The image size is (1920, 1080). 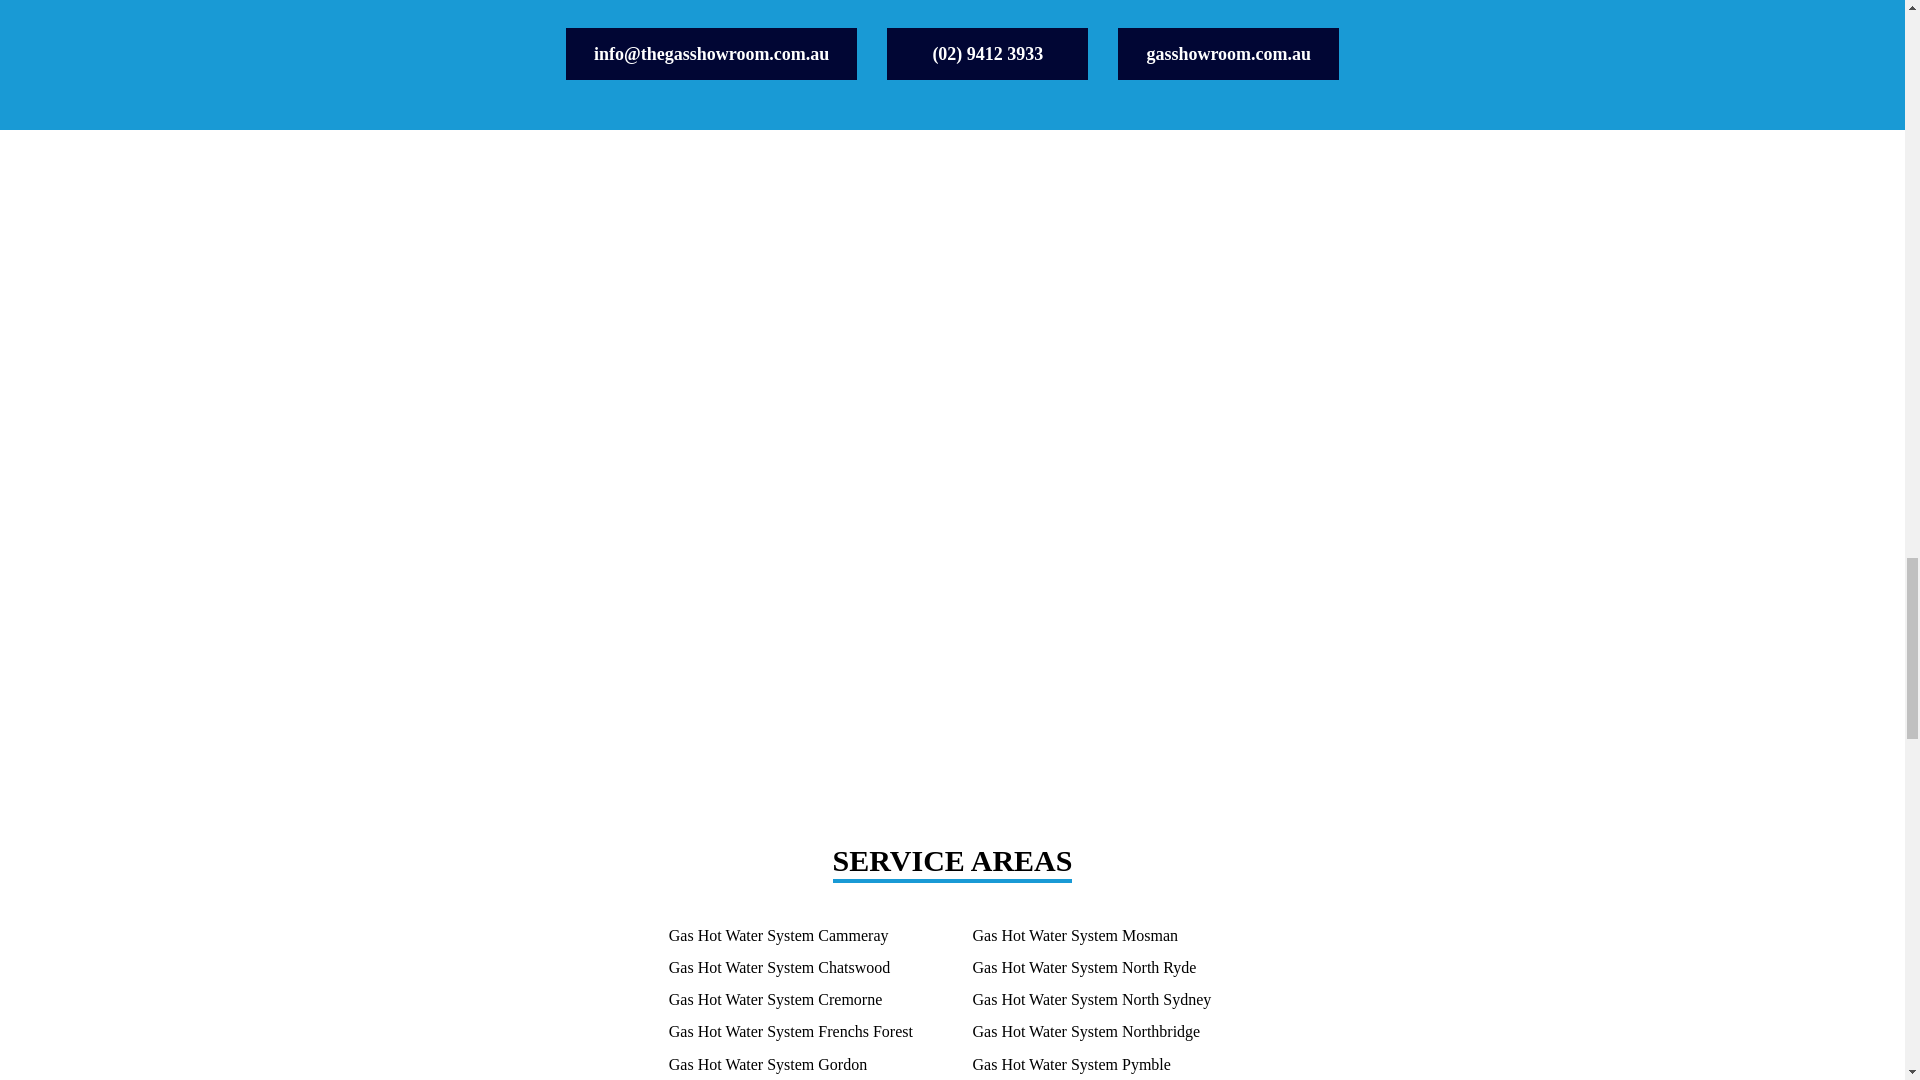 I want to click on Gas Hot Water System Pymble, so click(x=1070, y=1064).